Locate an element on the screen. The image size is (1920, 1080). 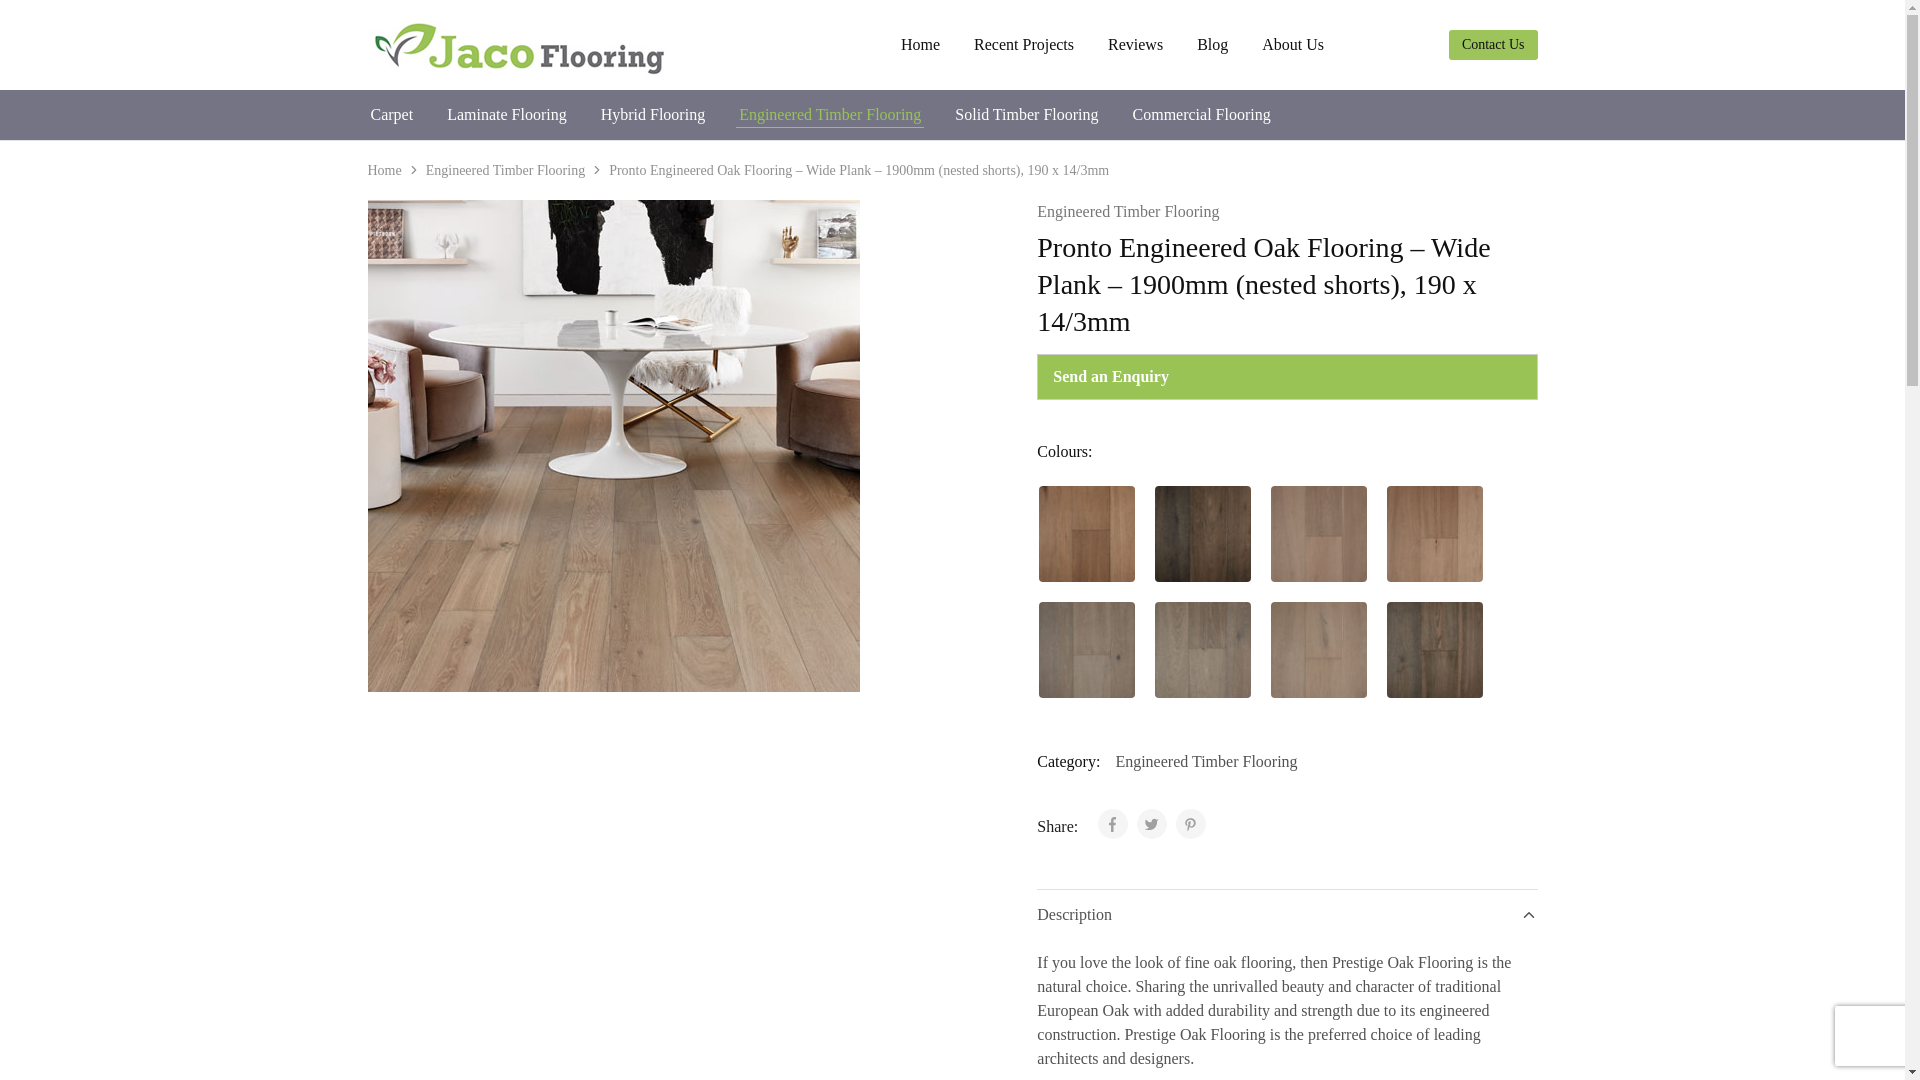
Reviews is located at coordinates (1135, 44).